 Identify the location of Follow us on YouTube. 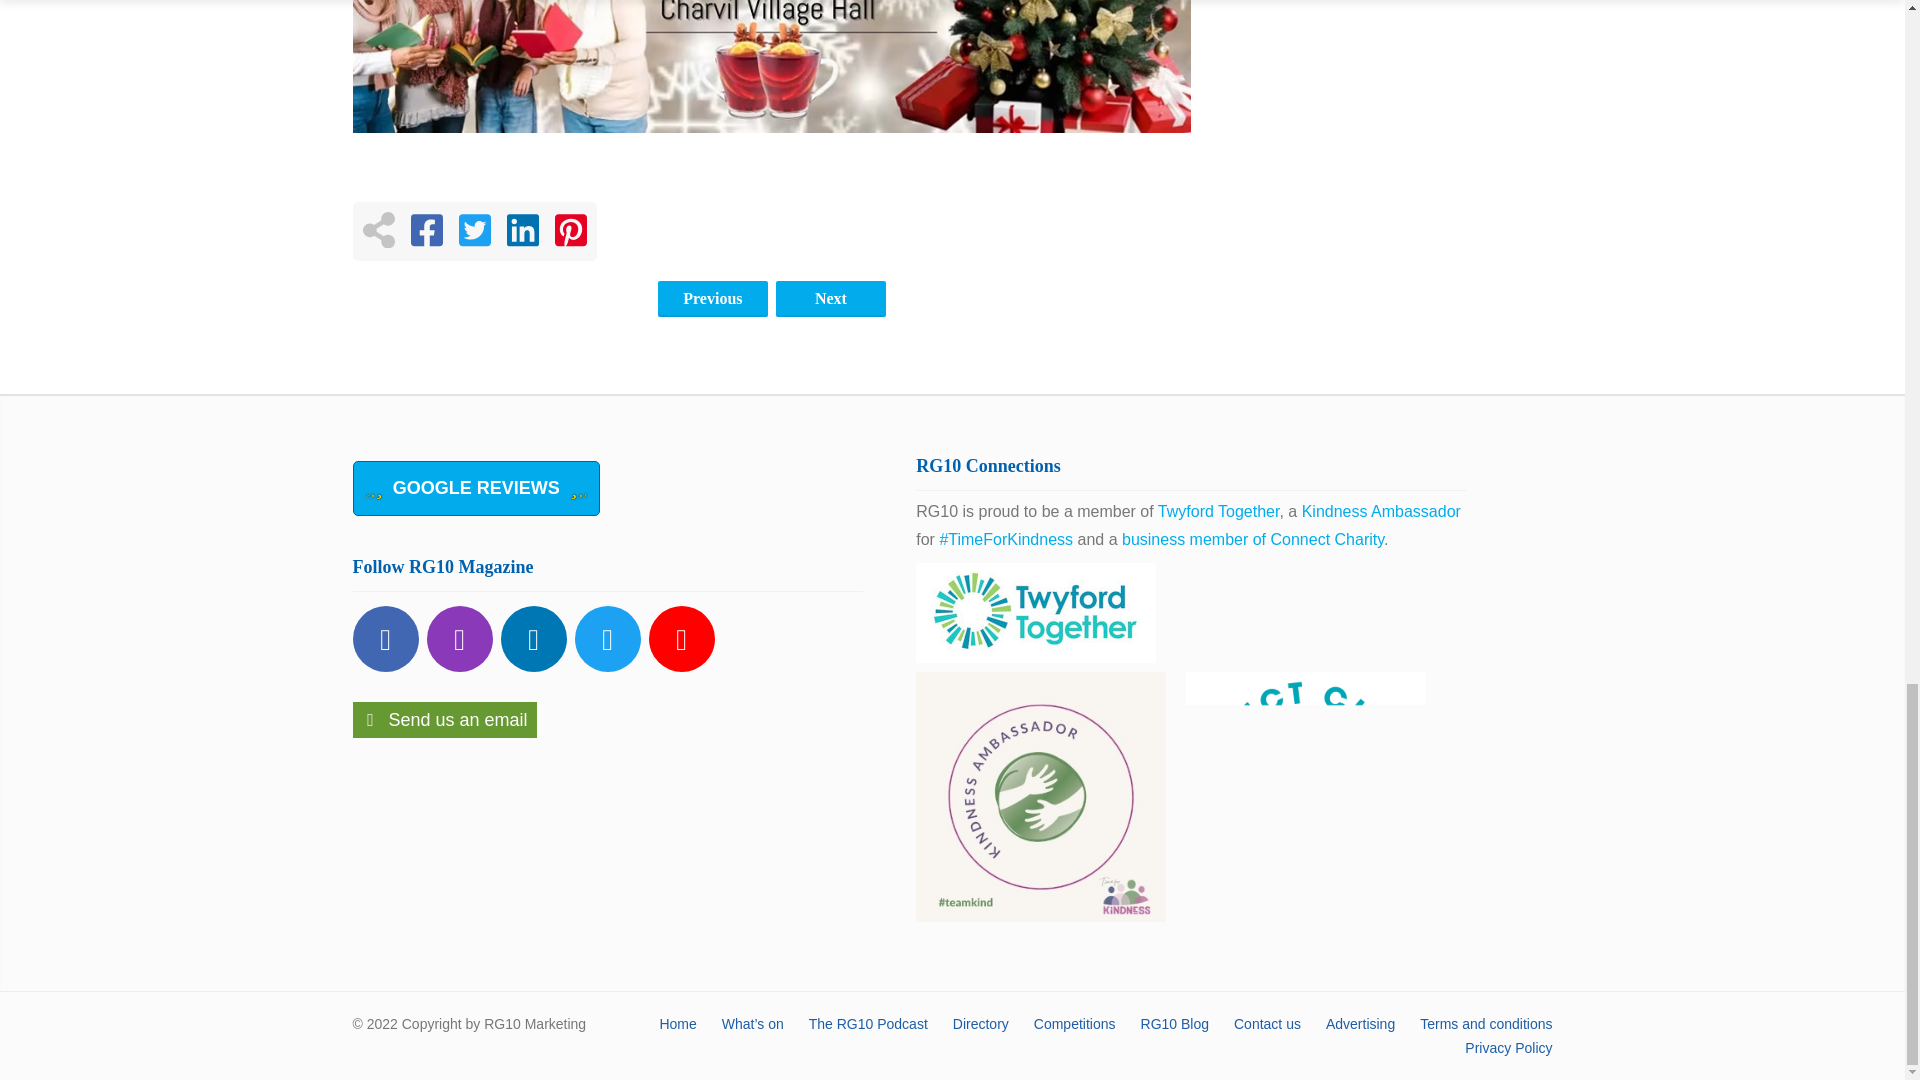
(681, 638).